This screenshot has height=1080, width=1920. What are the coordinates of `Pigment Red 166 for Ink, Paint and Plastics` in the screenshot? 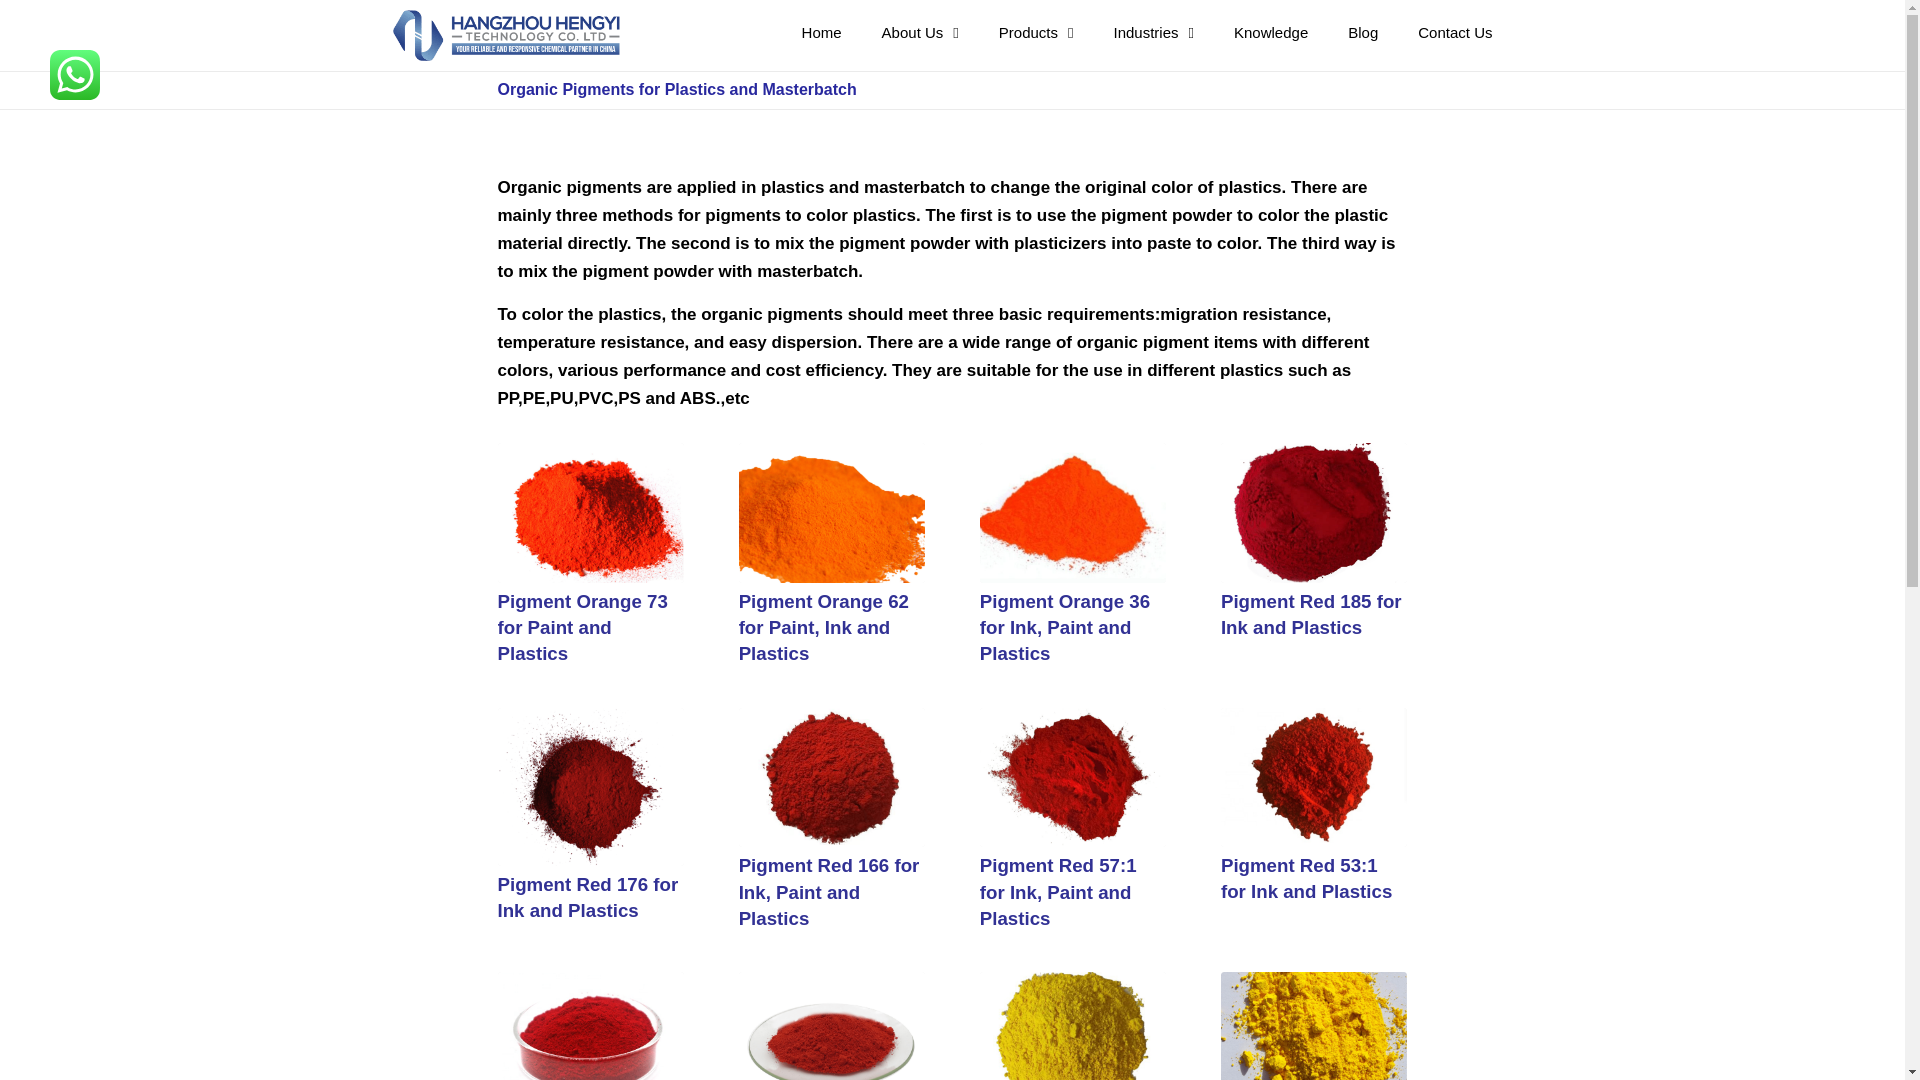 It's located at (829, 891).